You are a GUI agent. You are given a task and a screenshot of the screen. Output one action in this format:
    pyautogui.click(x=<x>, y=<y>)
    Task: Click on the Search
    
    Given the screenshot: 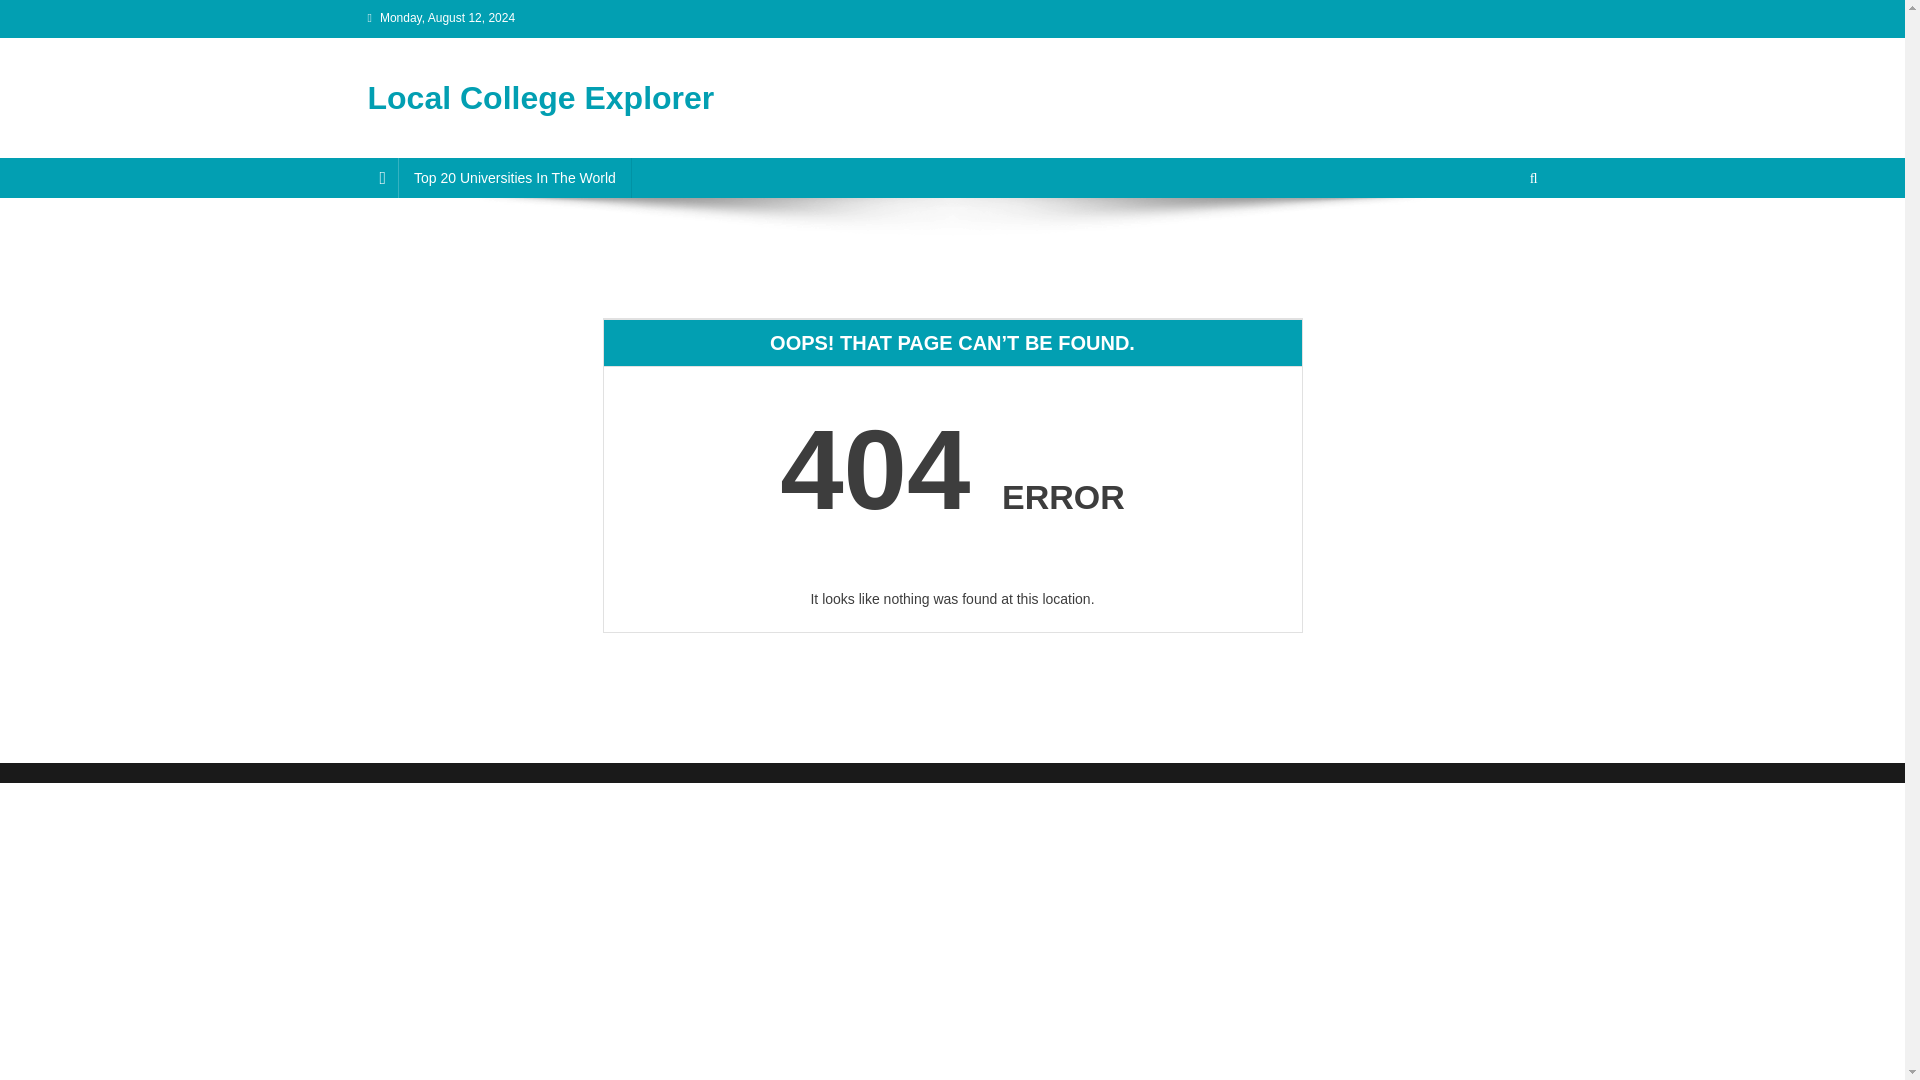 What is the action you would take?
    pyautogui.click(x=1495, y=244)
    